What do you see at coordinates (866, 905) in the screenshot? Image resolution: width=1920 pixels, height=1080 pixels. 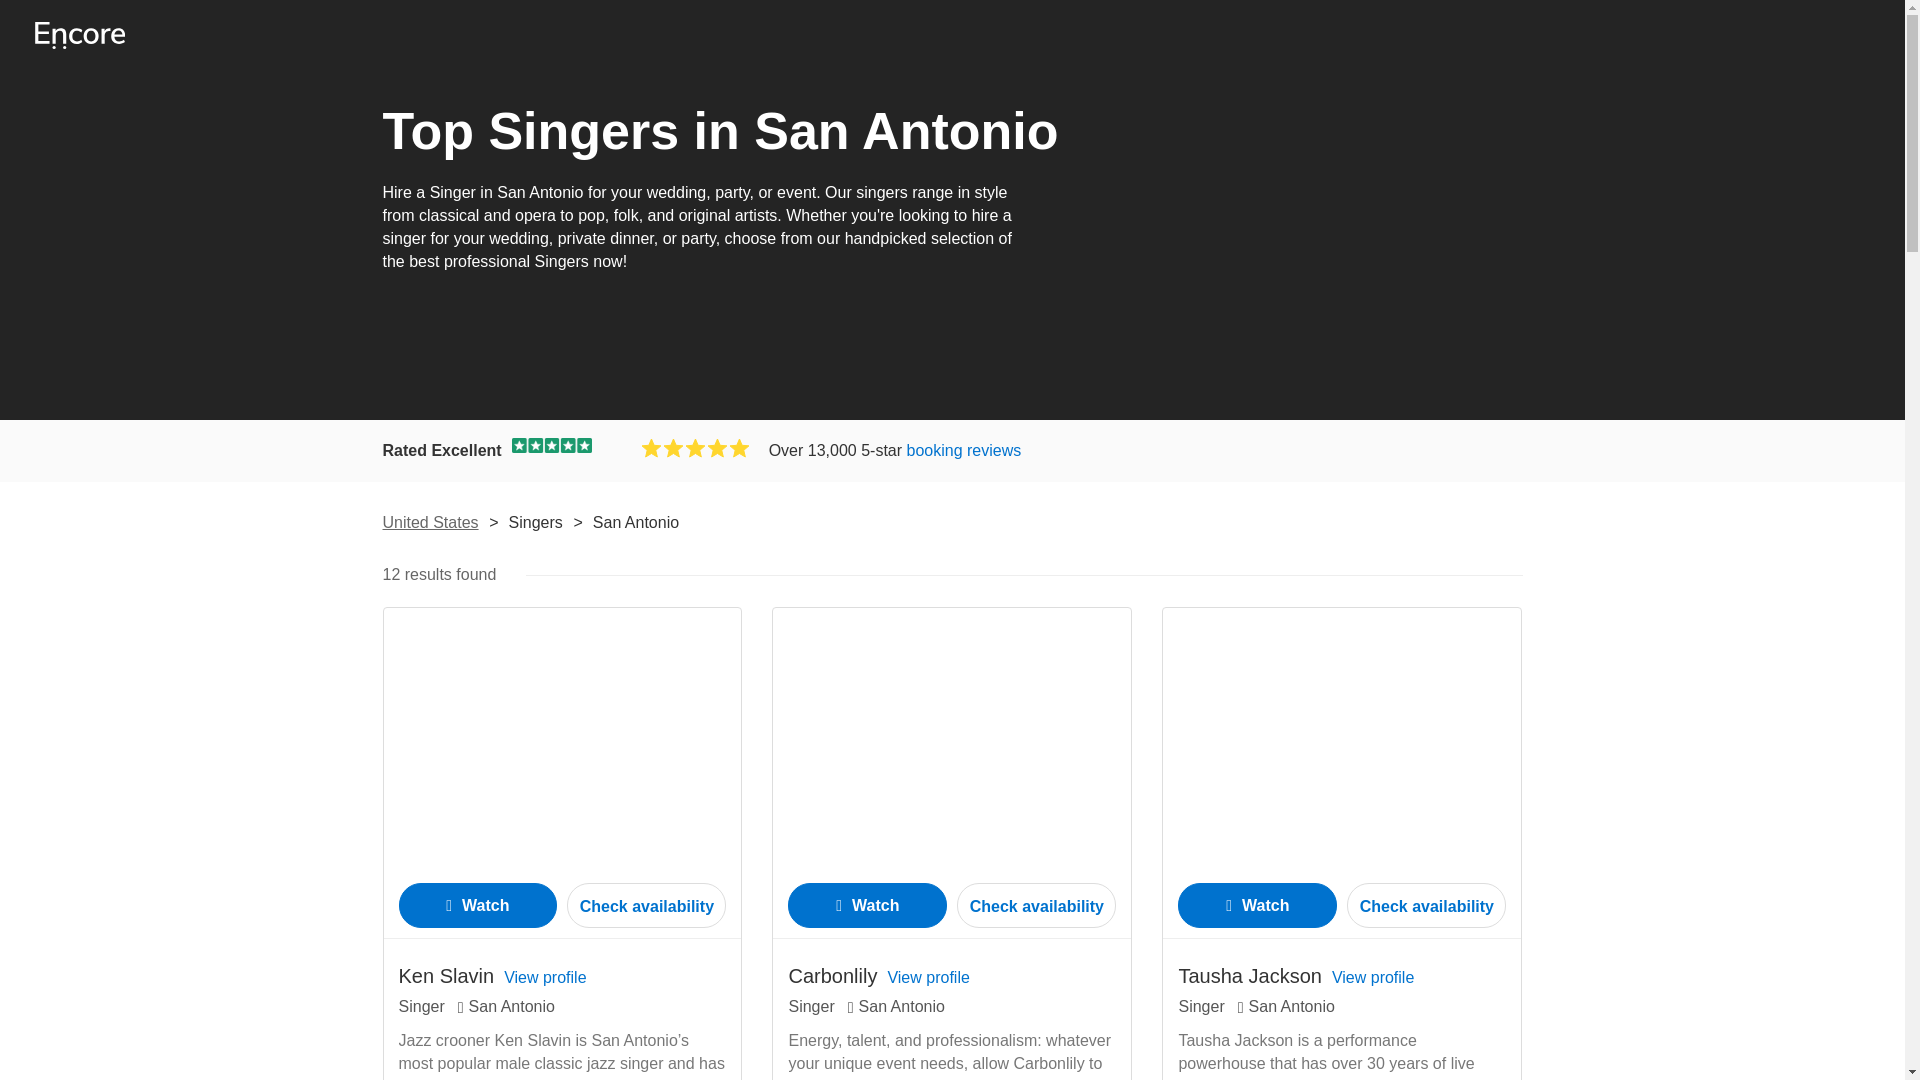 I see `Watch` at bounding box center [866, 905].